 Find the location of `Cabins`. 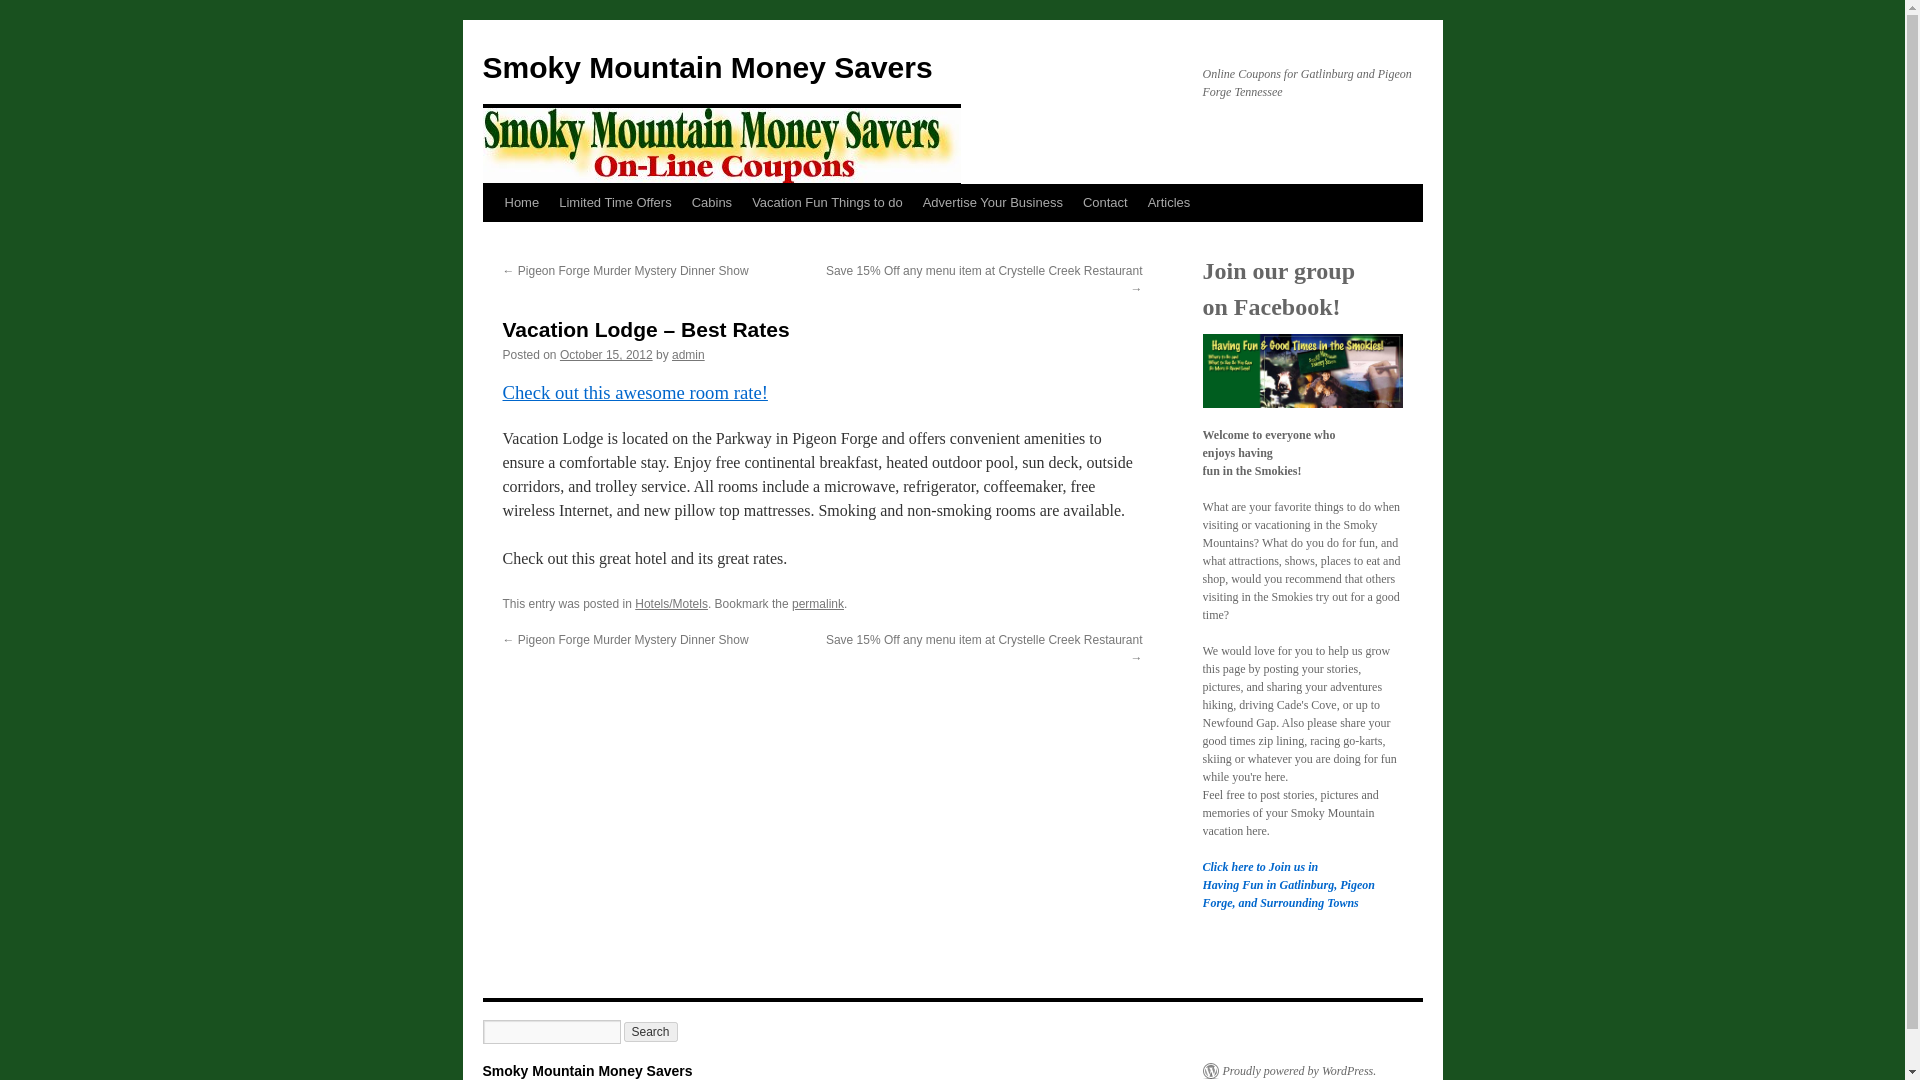

Cabins is located at coordinates (711, 202).